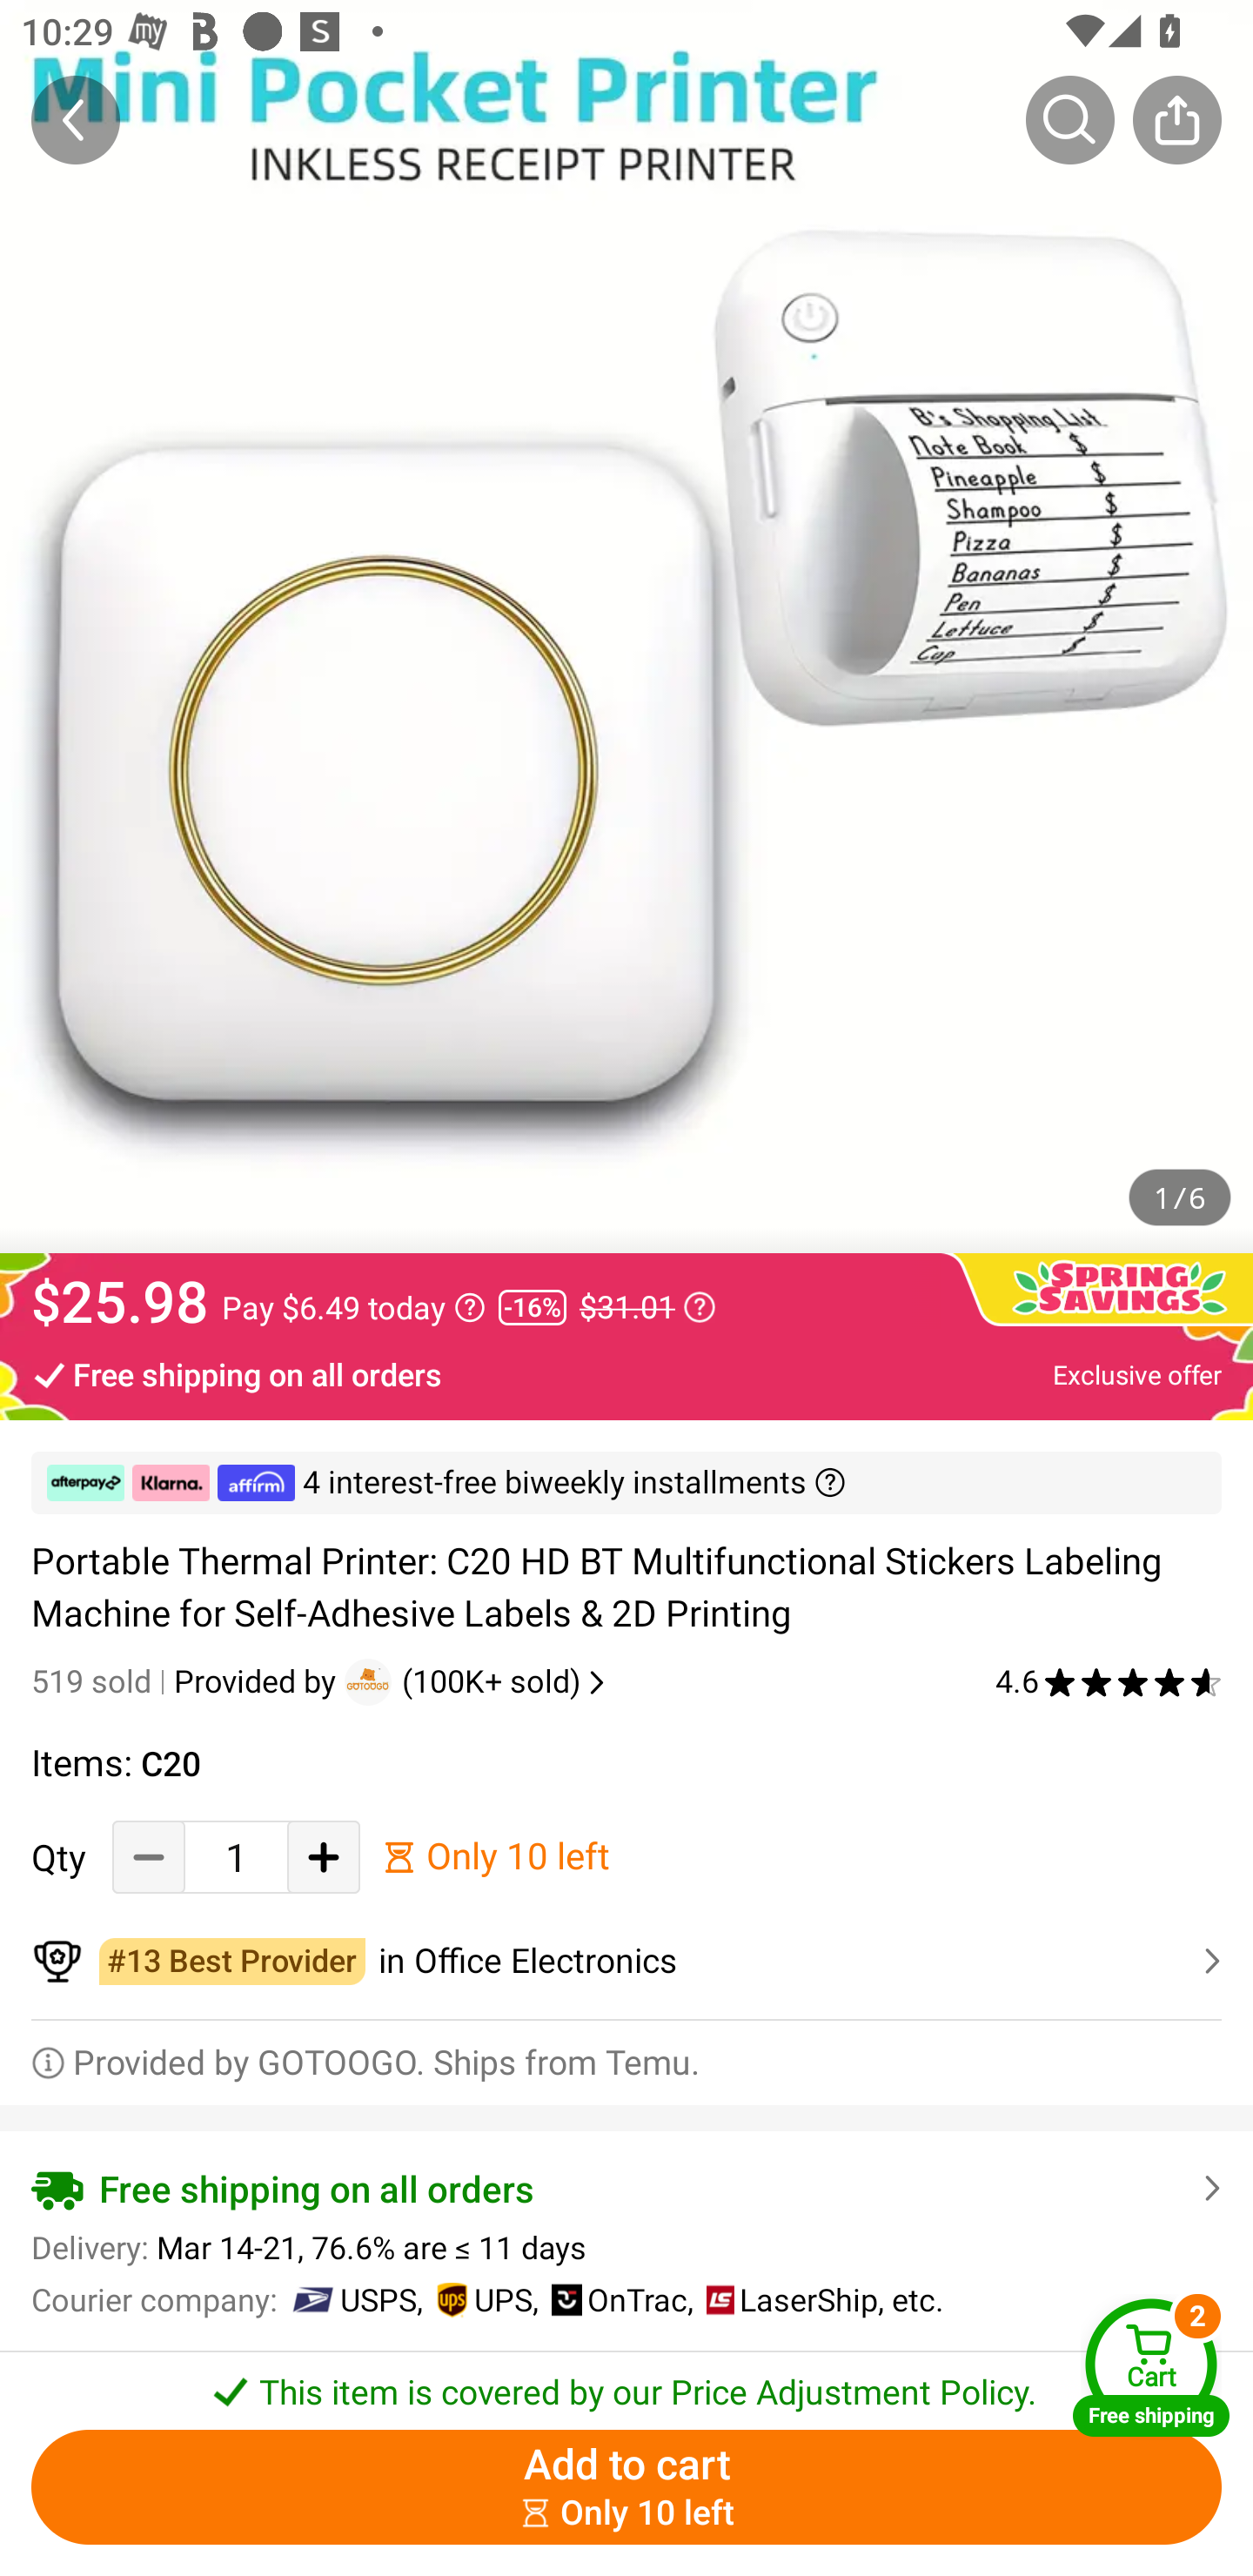 The height and width of the screenshot is (2576, 1253). What do you see at coordinates (76, 119) in the screenshot?
I see `Back` at bounding box center [76, 119].